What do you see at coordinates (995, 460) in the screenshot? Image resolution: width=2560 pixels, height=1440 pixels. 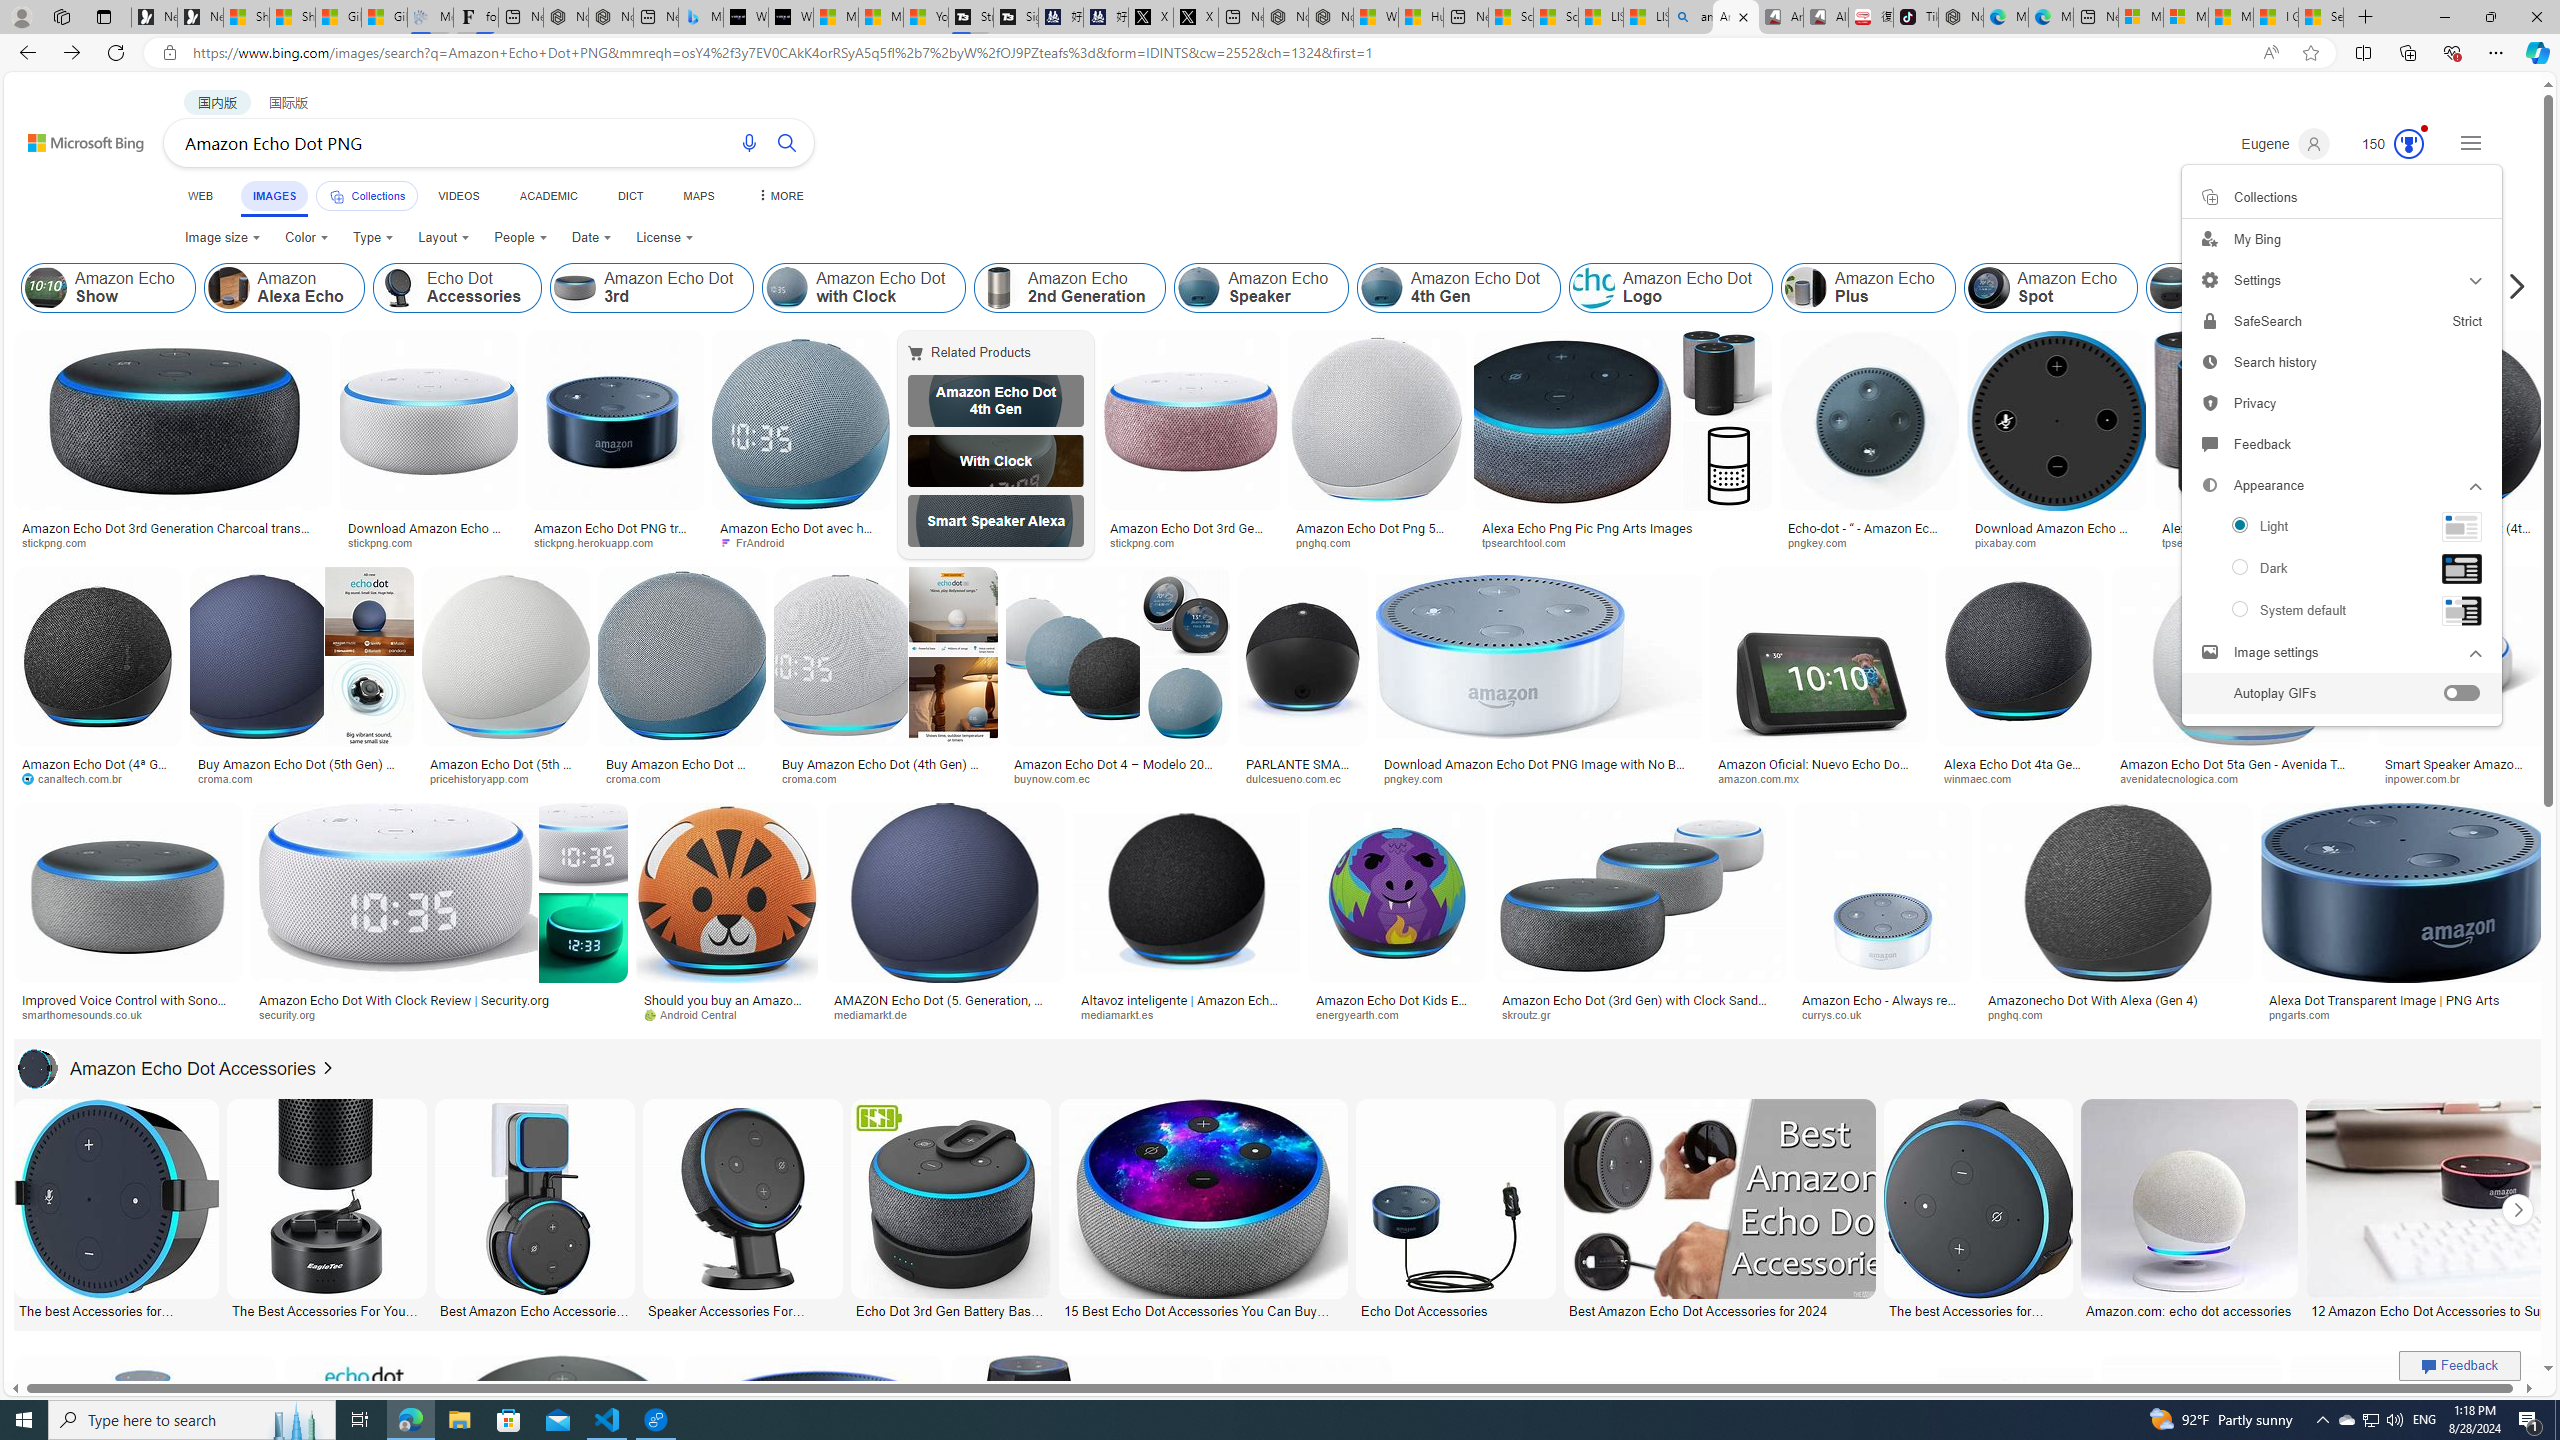 I see `Echo Dot with Clock` at bounding box center [995, 460].